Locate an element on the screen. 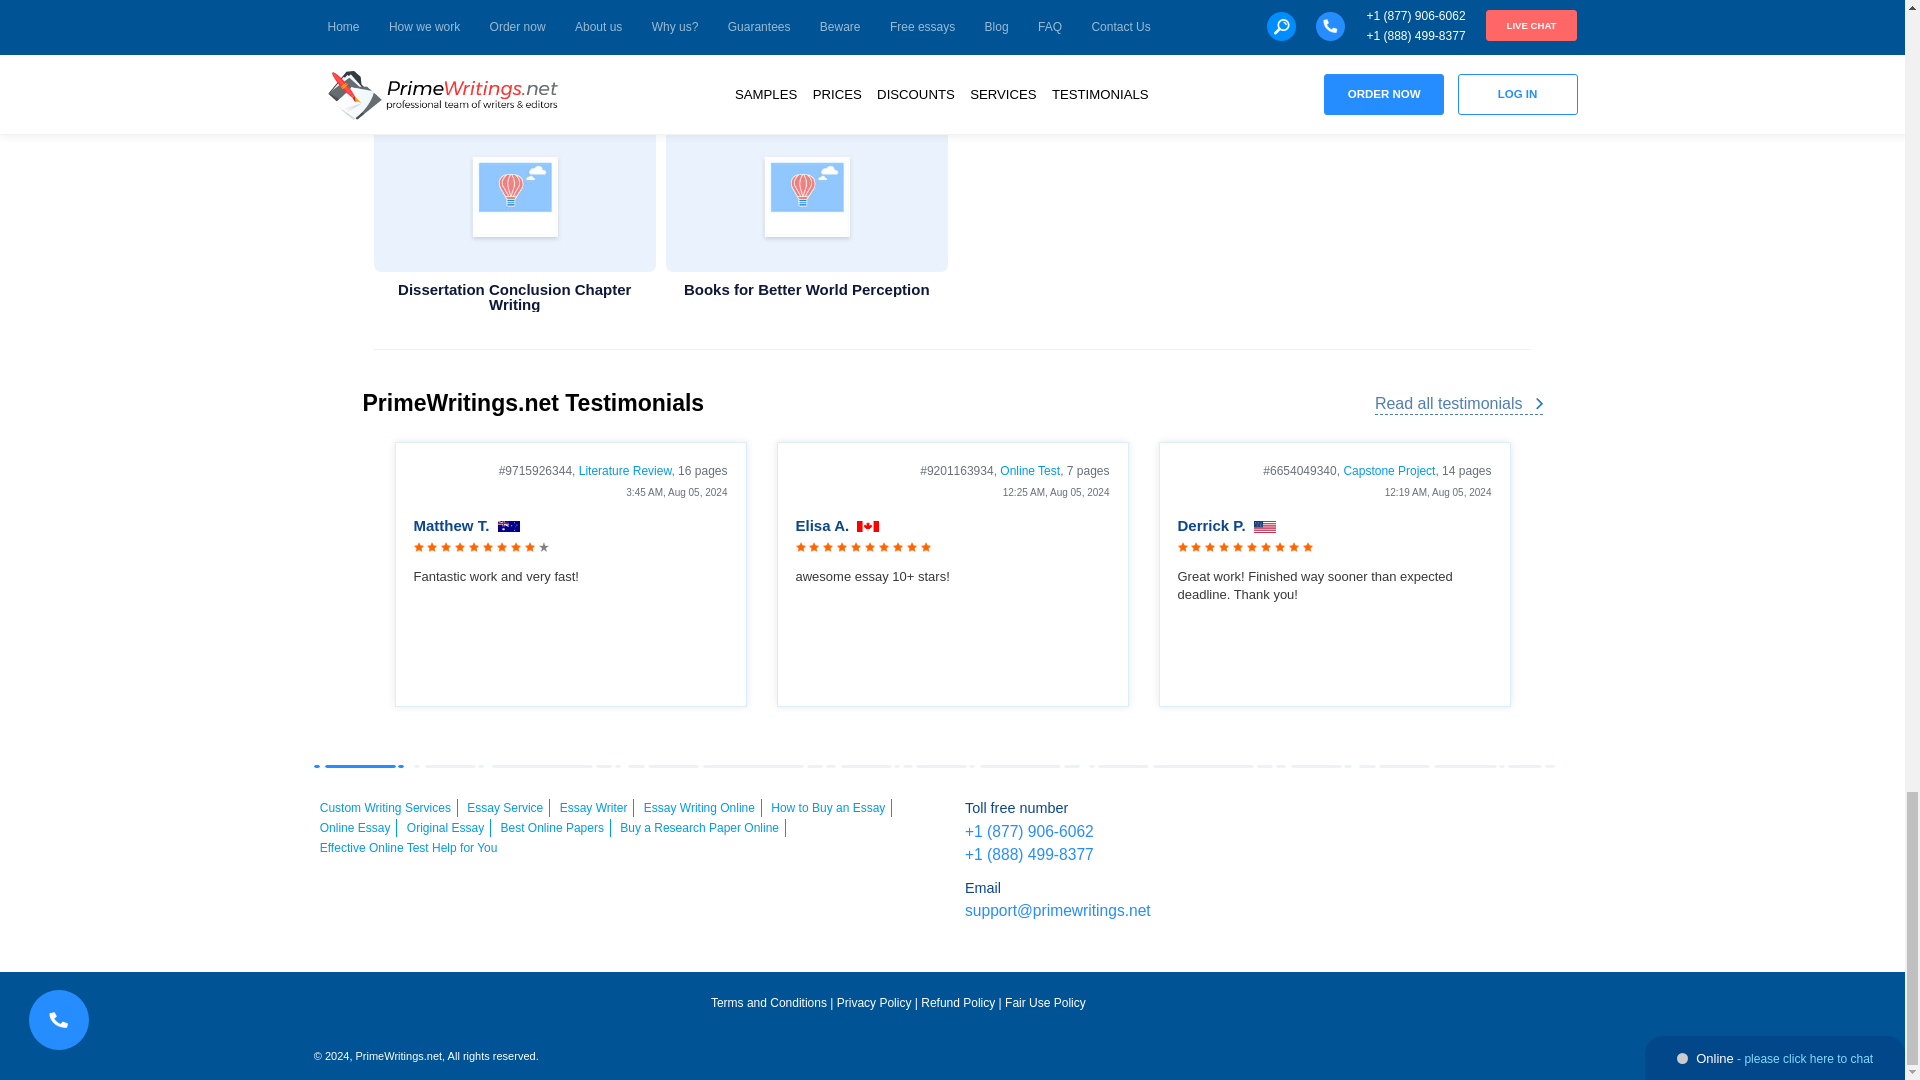 The width and height of the screenshot is (1920, 1080). Canada is located at coordinates (868, 527).